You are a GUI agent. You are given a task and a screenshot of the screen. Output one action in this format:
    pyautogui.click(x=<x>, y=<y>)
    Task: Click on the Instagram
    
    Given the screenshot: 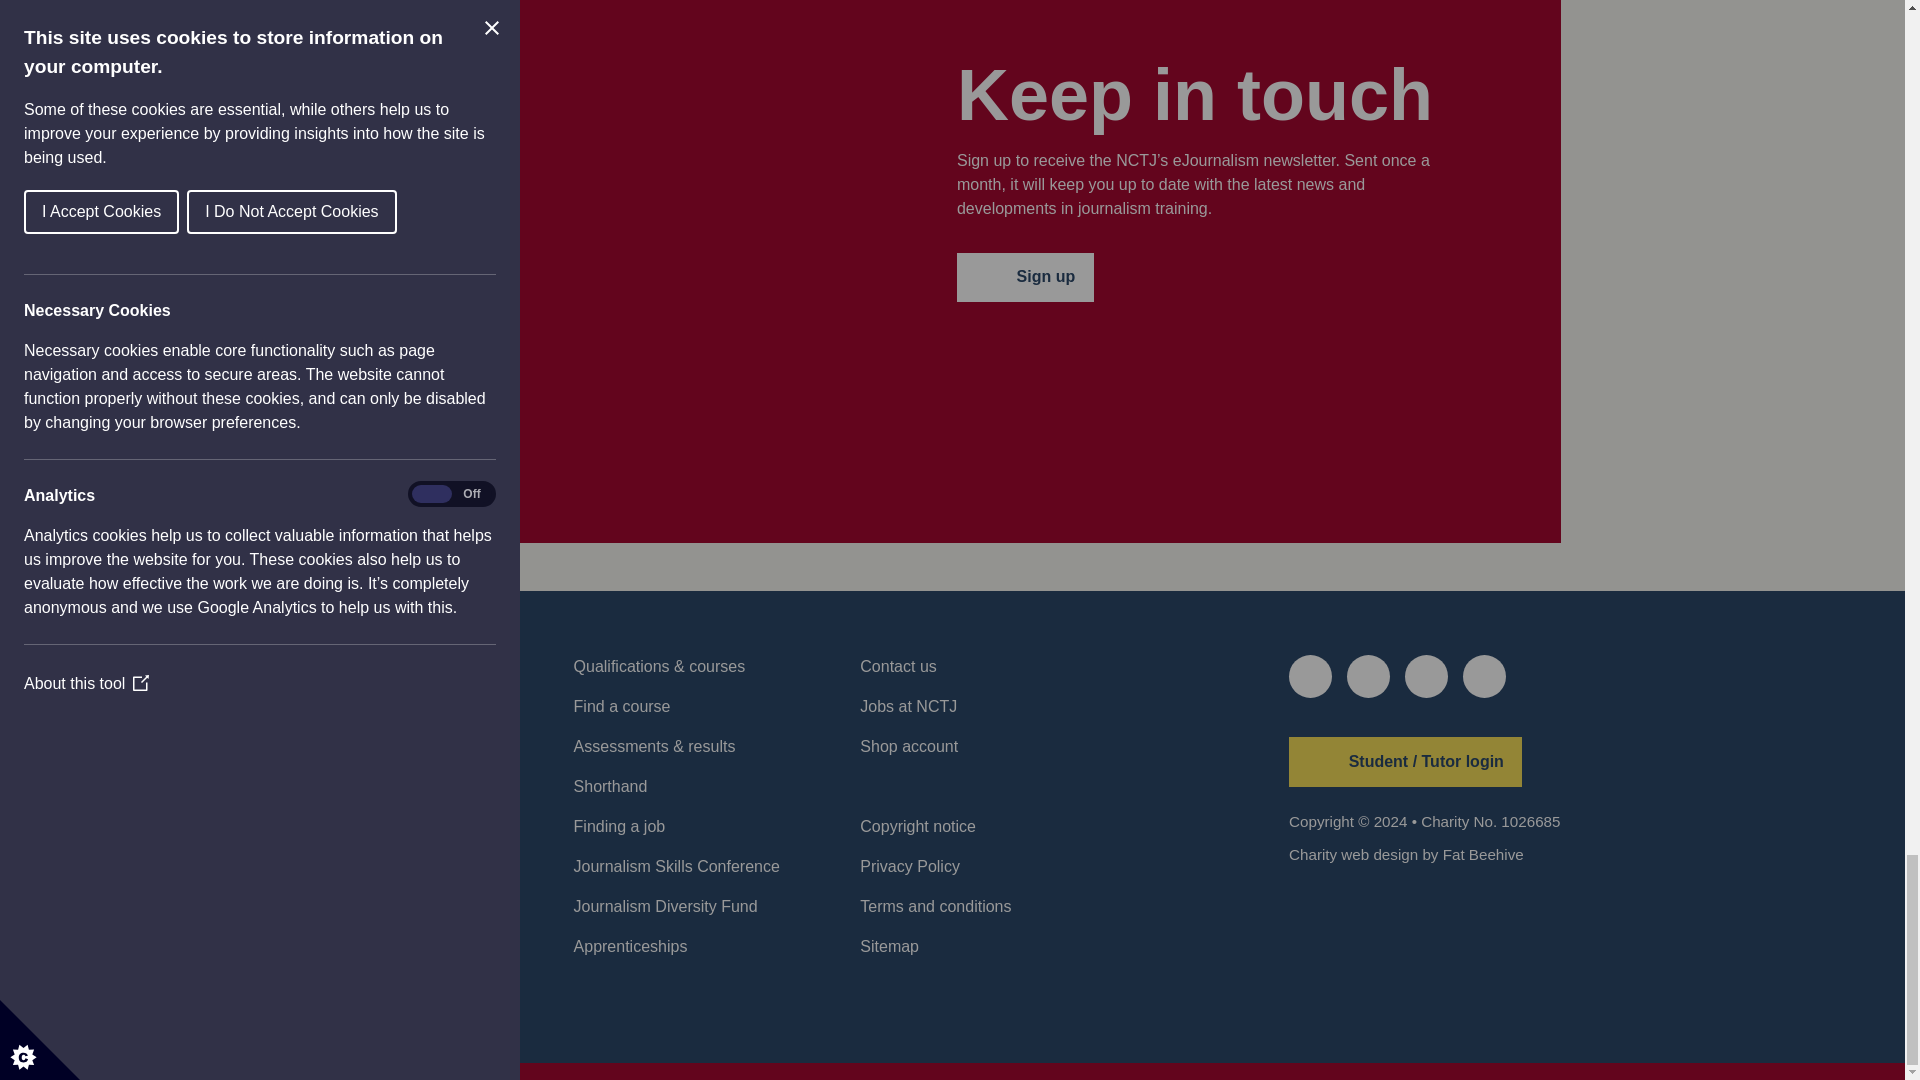 What is the action you would take?
    pyautogui.click(x=1484, y=676)
    